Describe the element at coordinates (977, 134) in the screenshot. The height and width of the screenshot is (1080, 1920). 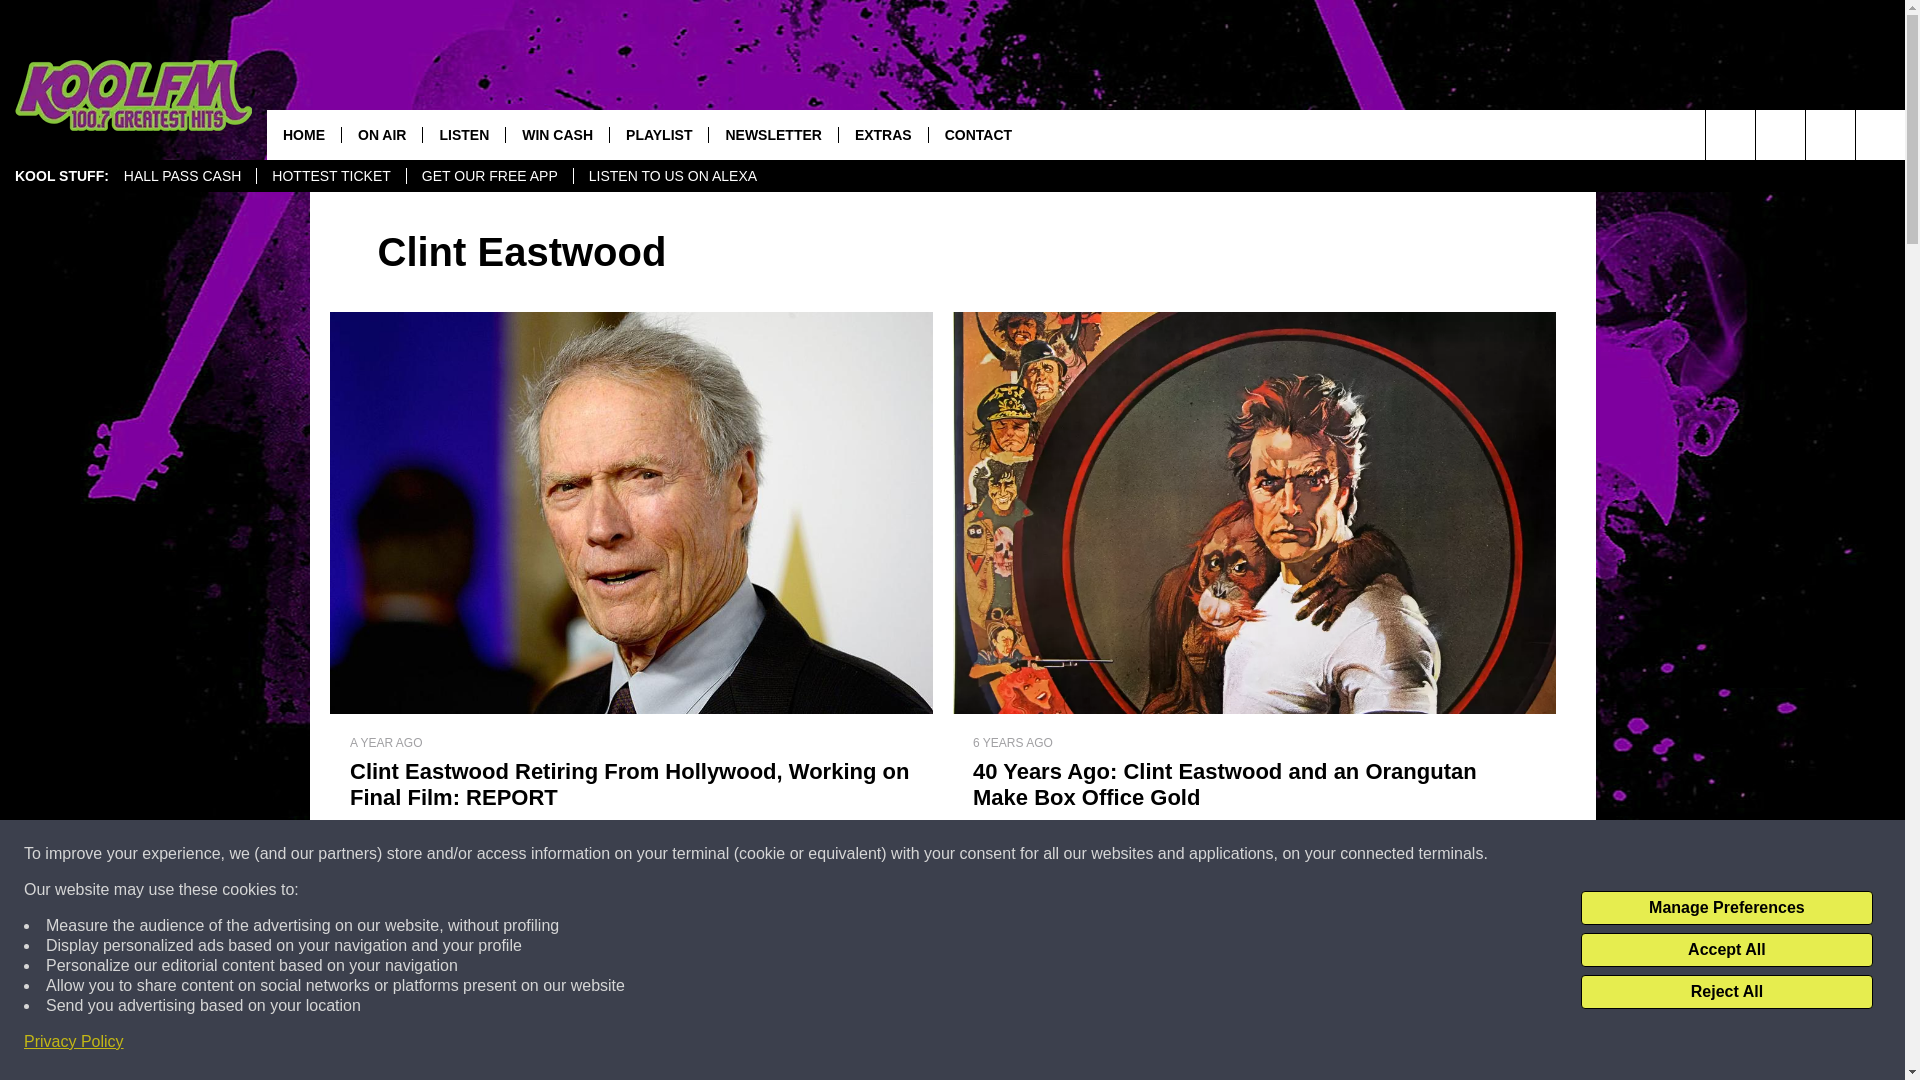
I see `CONTACT` at that location.